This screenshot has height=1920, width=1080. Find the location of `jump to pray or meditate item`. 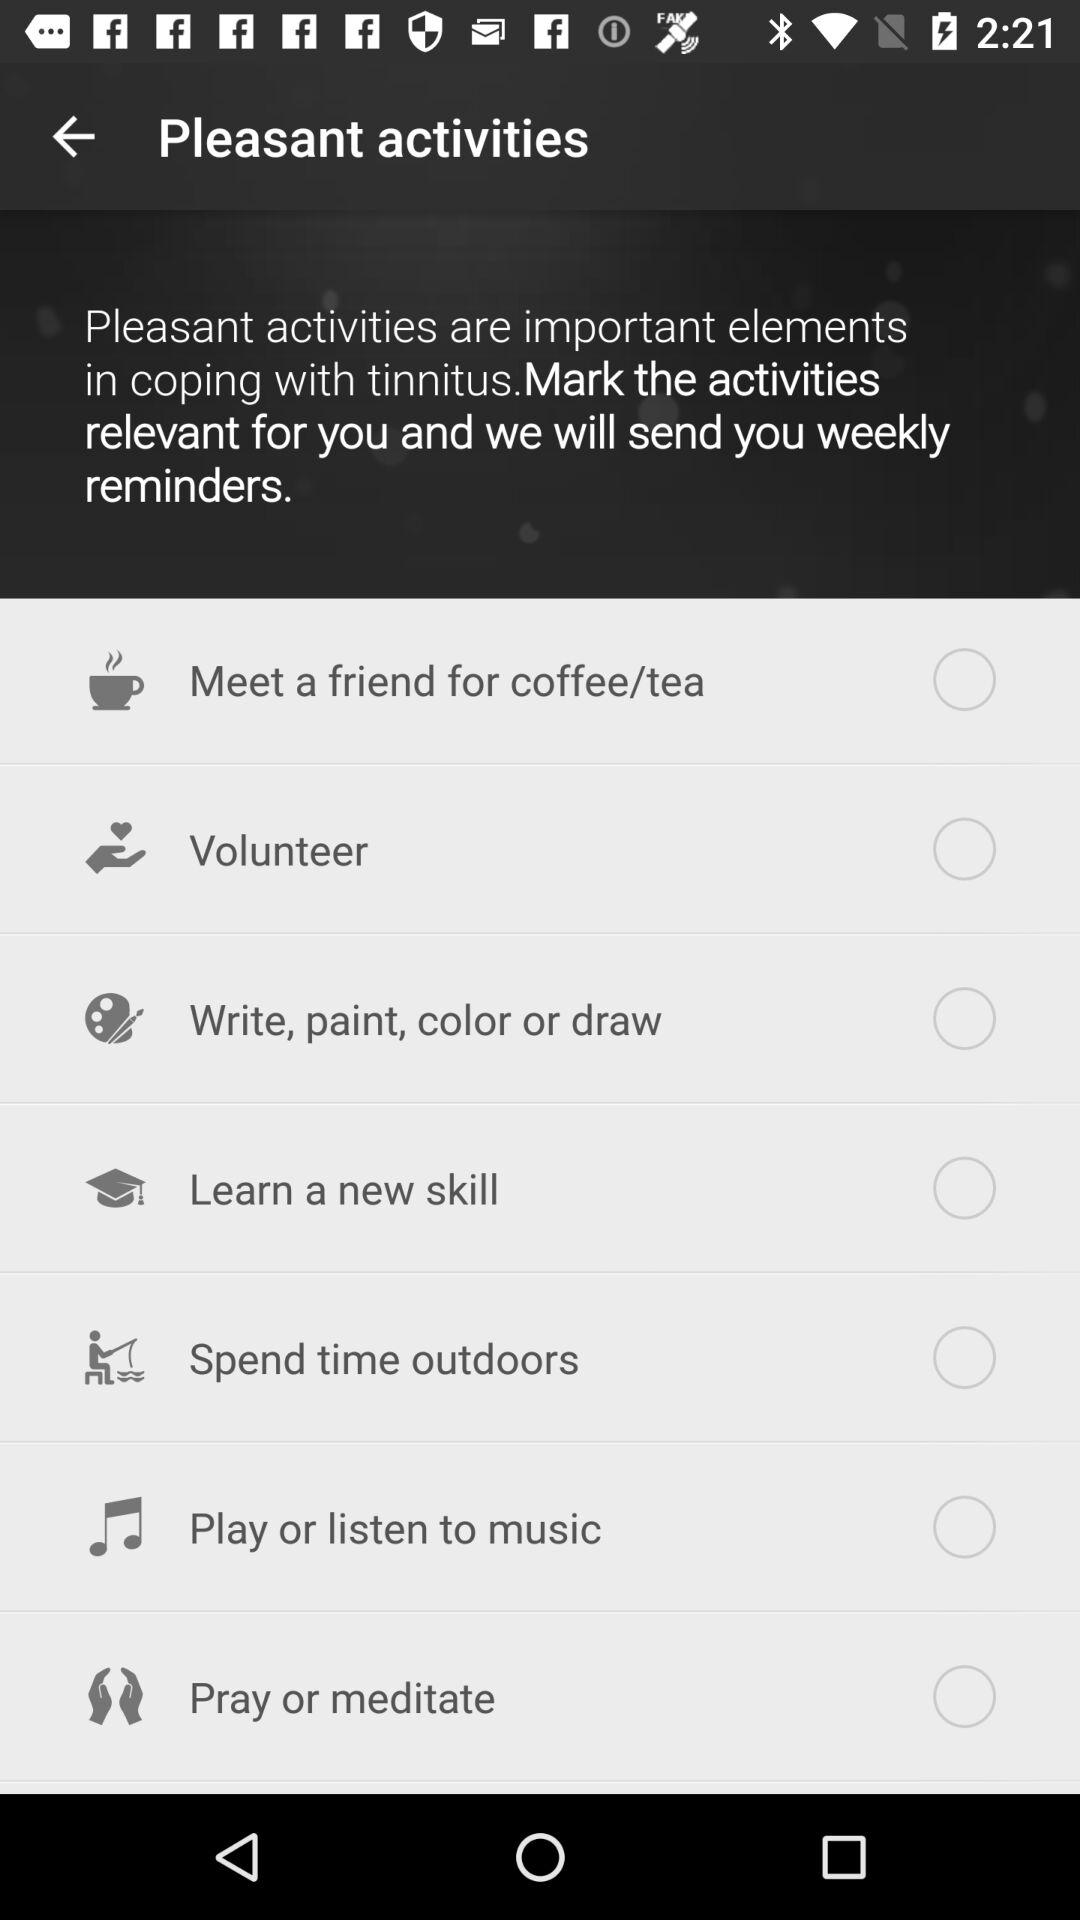

jump to pray or meditate item is located at coordinates (540, 1696).